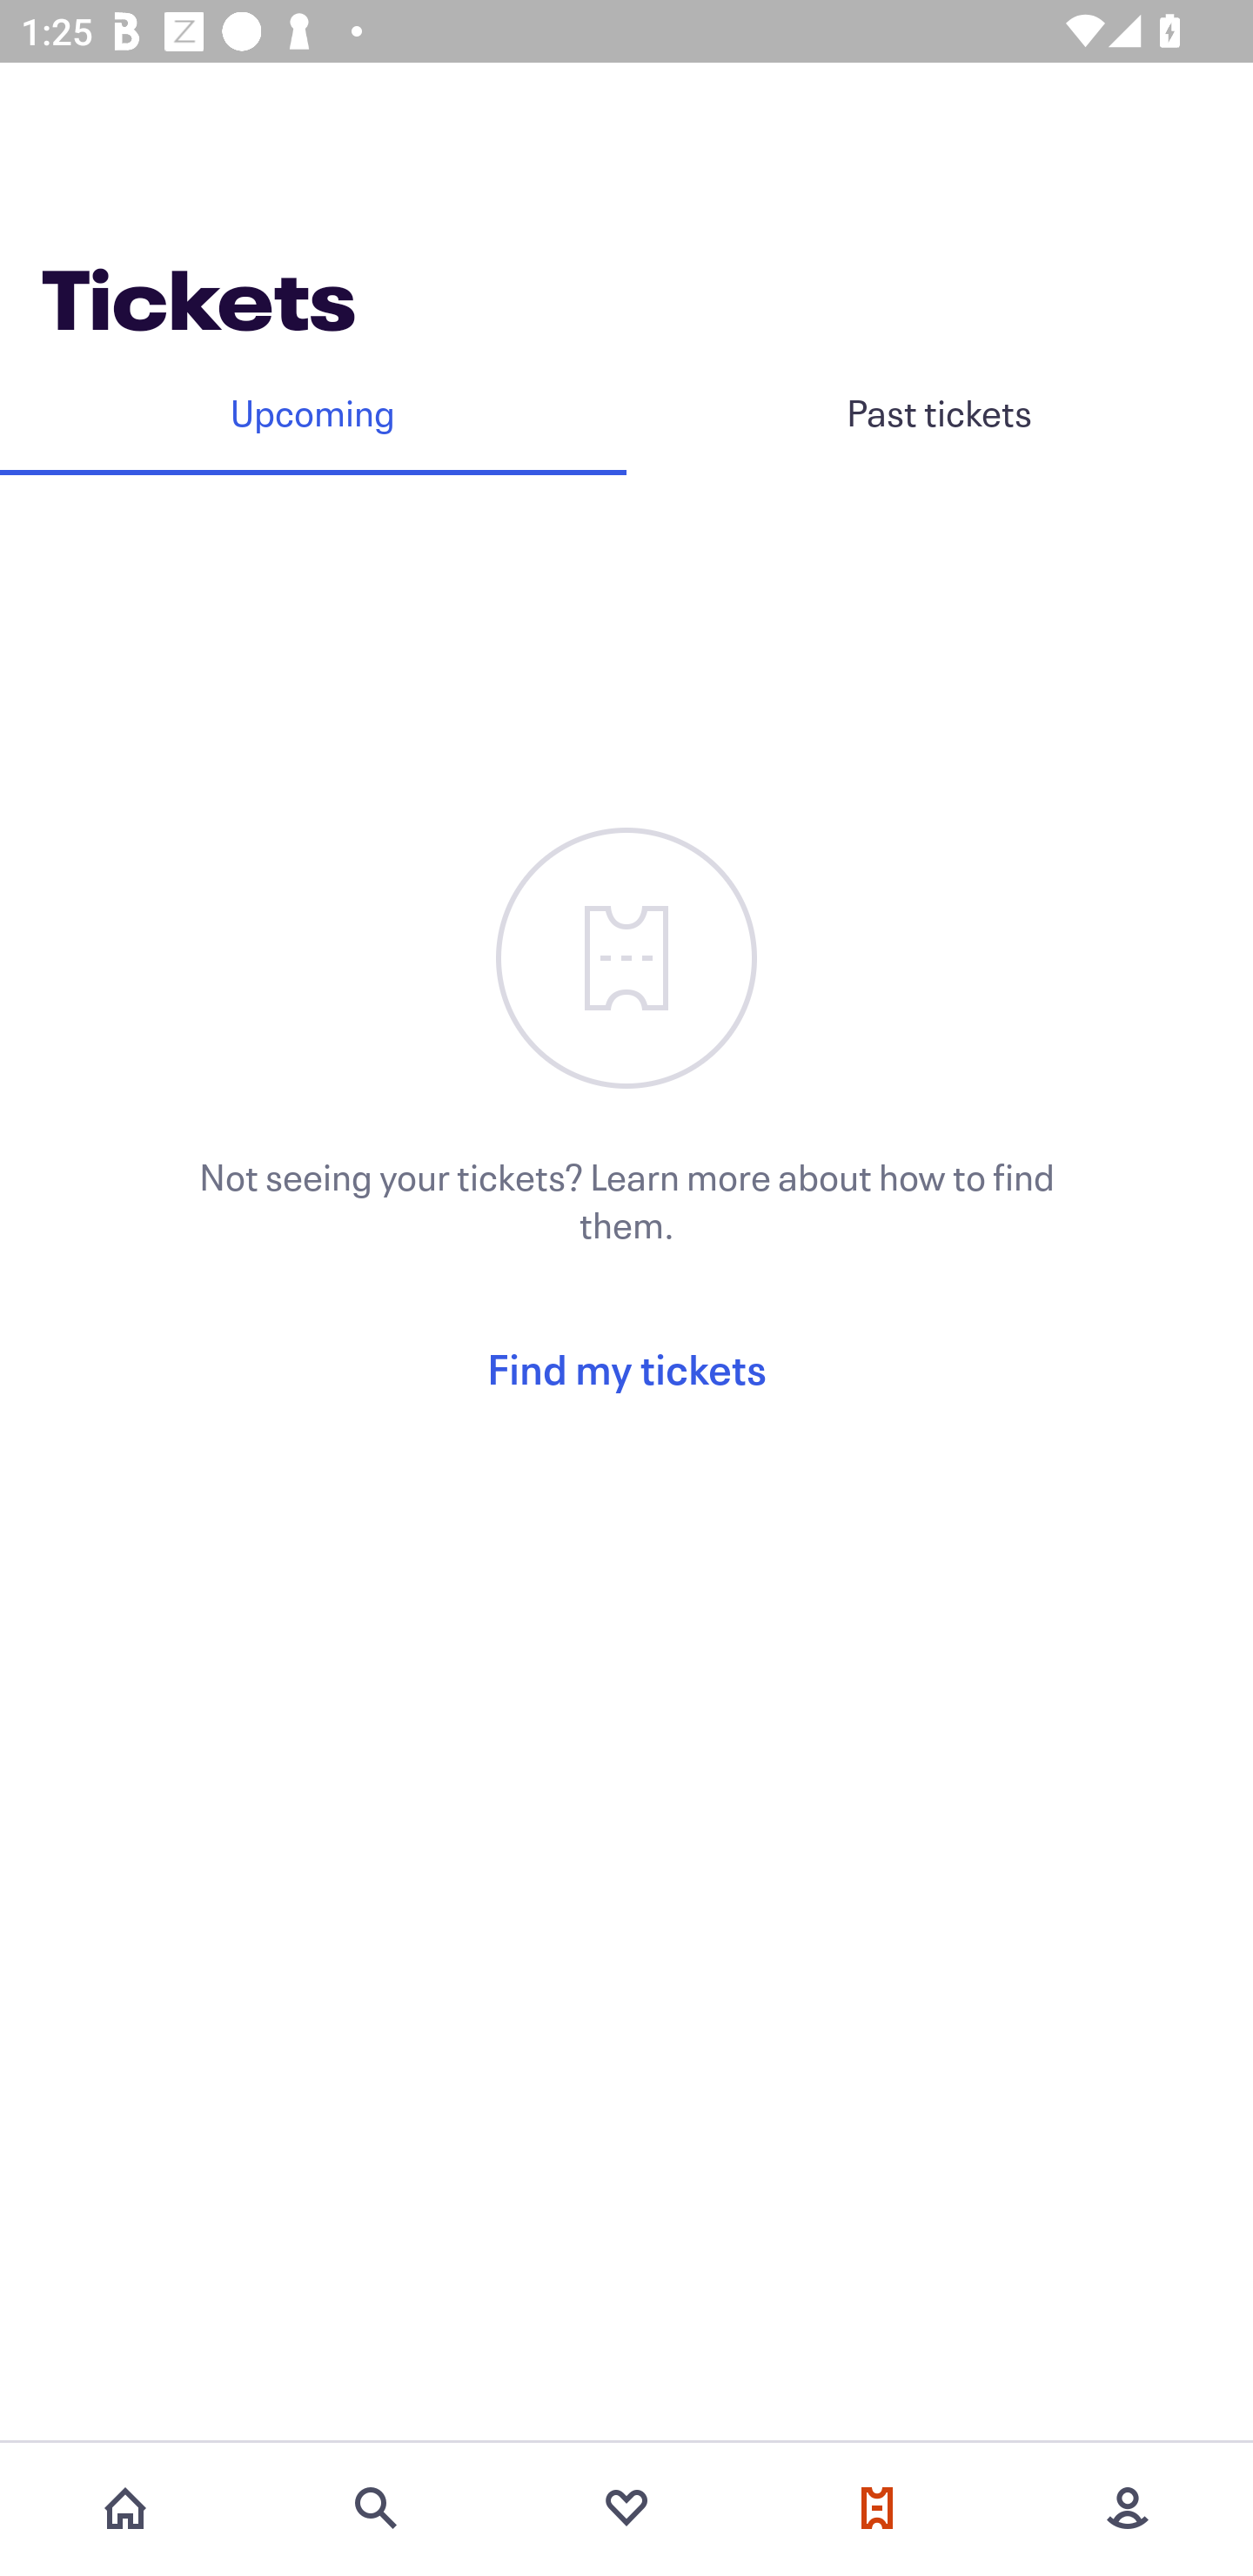 This screenshot has height=2576, width=1253. What do you see at coordinates (626, 2508) in the screenshot?
I see `Favorites` at bounding box center [626, 2508].